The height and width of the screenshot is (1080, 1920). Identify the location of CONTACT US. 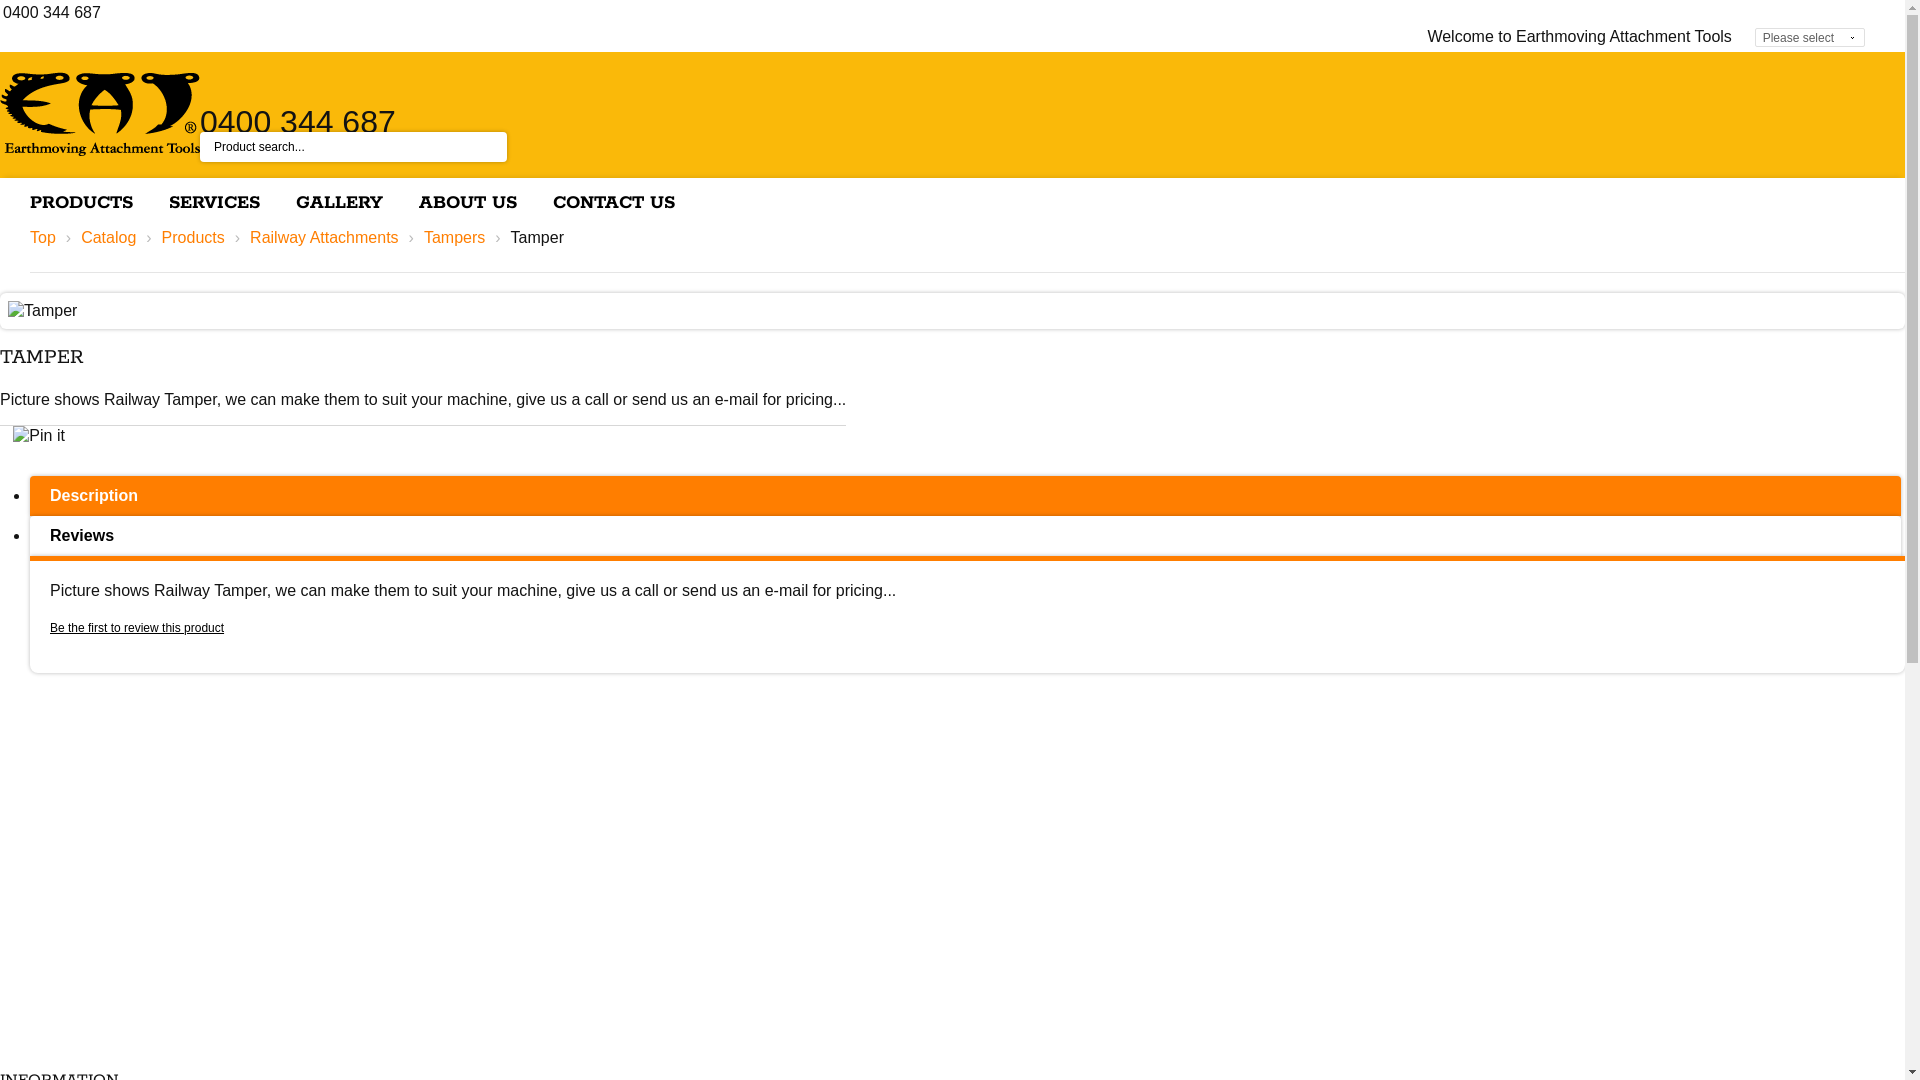
(614, 204).